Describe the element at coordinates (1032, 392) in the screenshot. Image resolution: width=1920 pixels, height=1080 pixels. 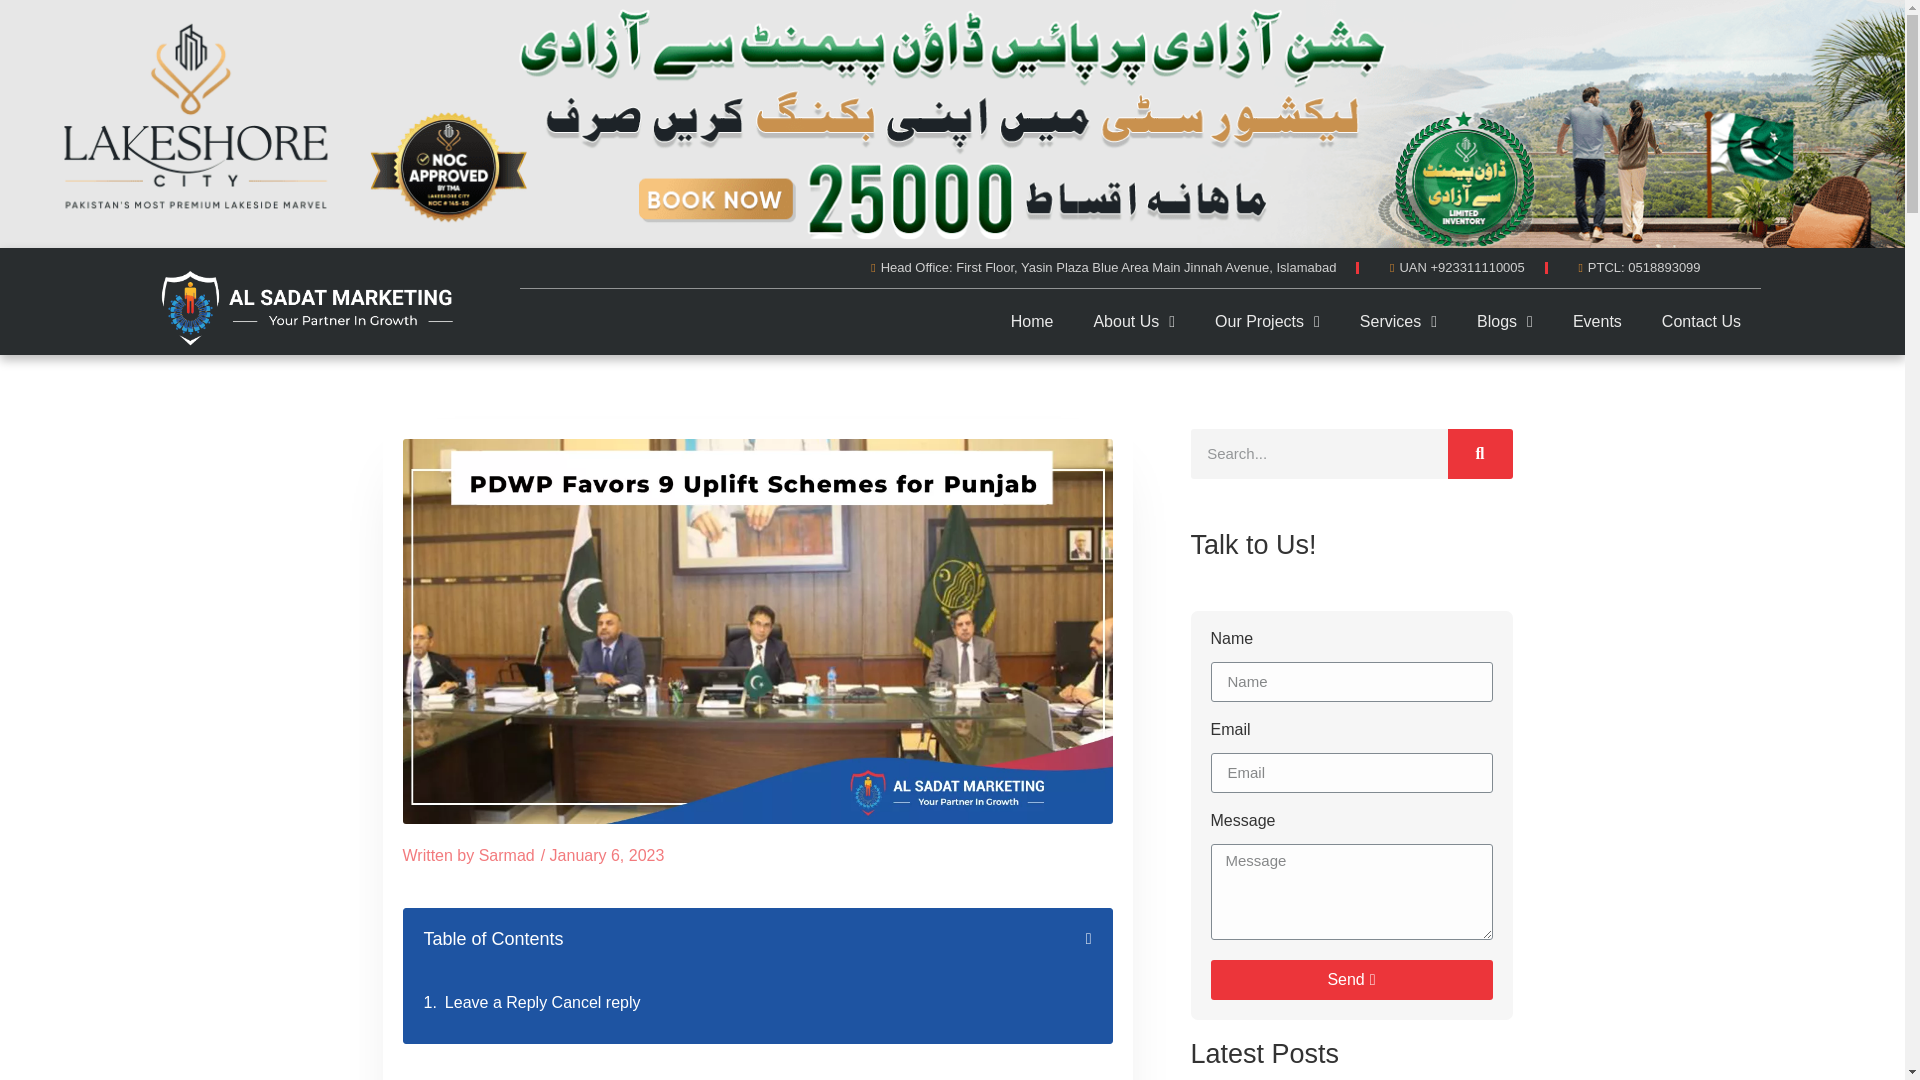
I see `Home` at that location.